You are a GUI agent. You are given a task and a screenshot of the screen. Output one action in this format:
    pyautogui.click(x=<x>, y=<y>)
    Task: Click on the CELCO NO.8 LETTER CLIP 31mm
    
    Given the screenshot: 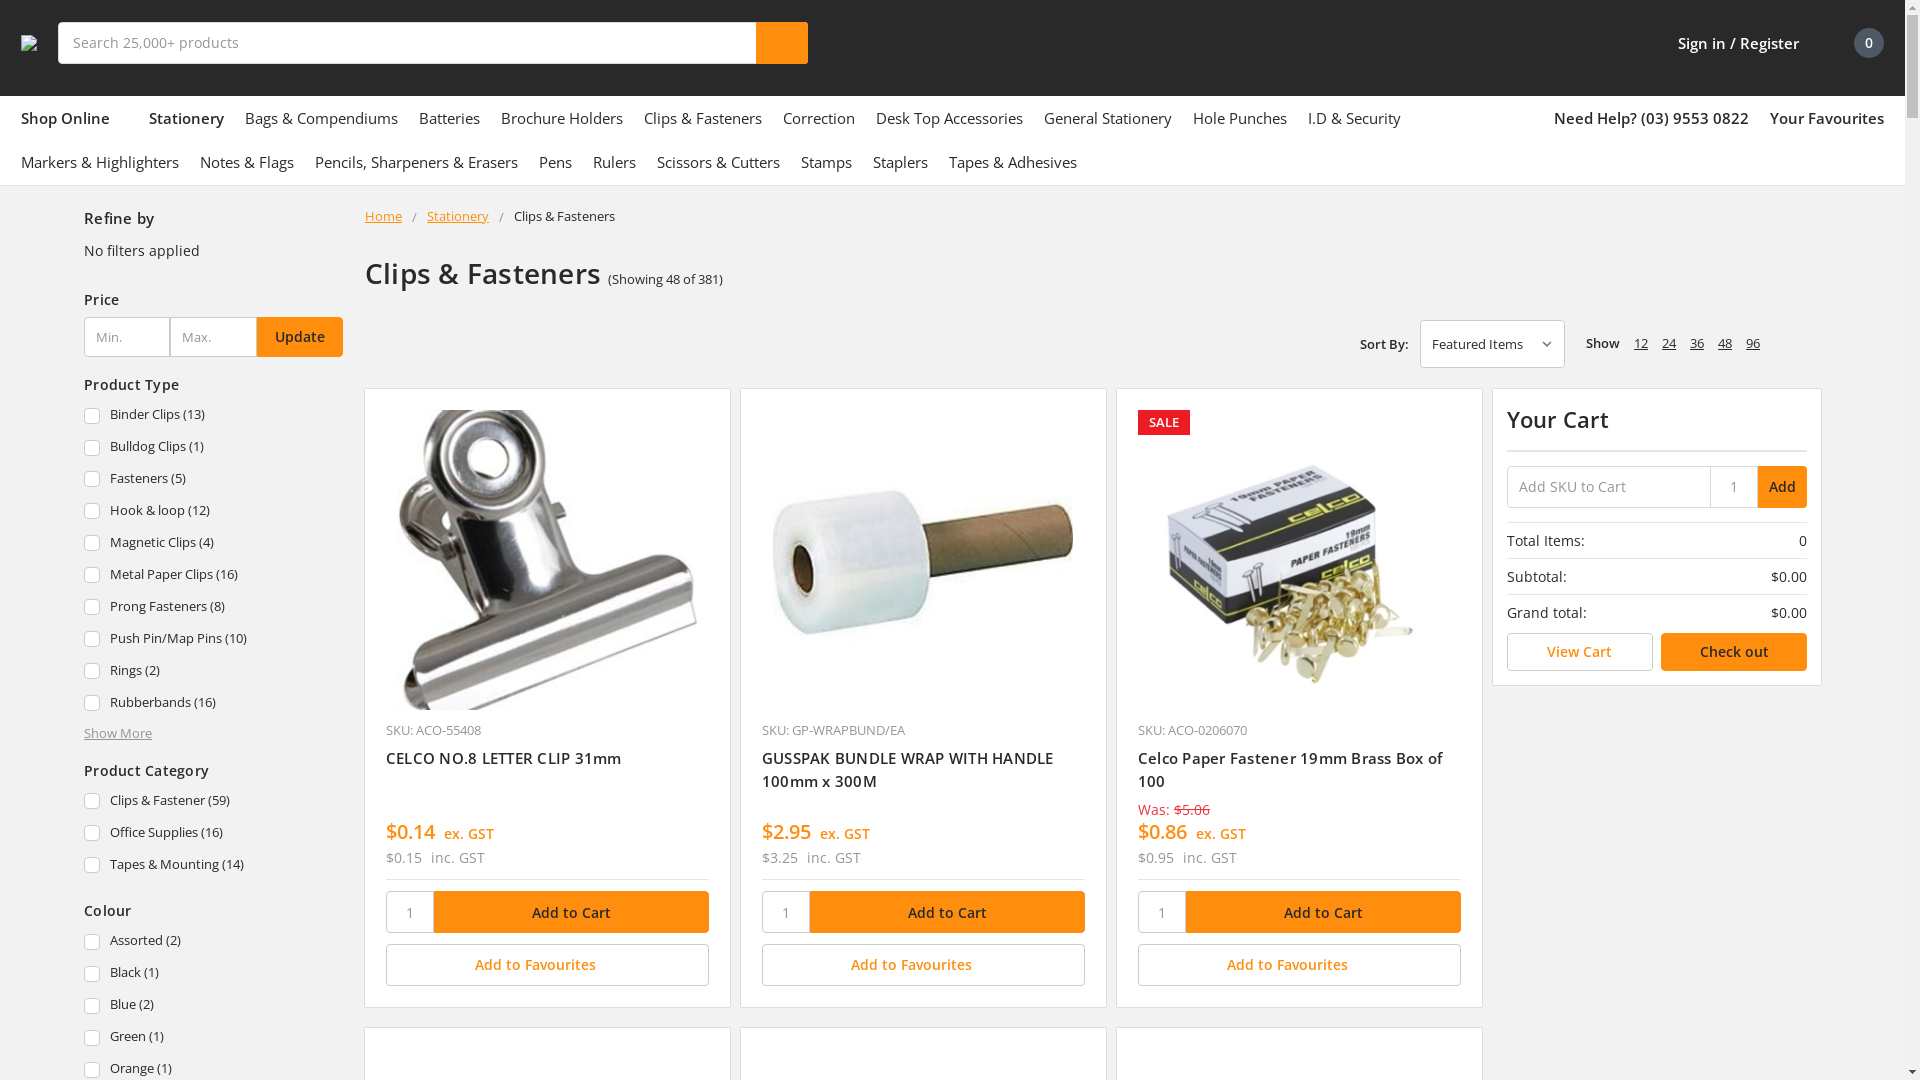 What is the action you would take?
    pyautogui.click(x=548, y=560)
    